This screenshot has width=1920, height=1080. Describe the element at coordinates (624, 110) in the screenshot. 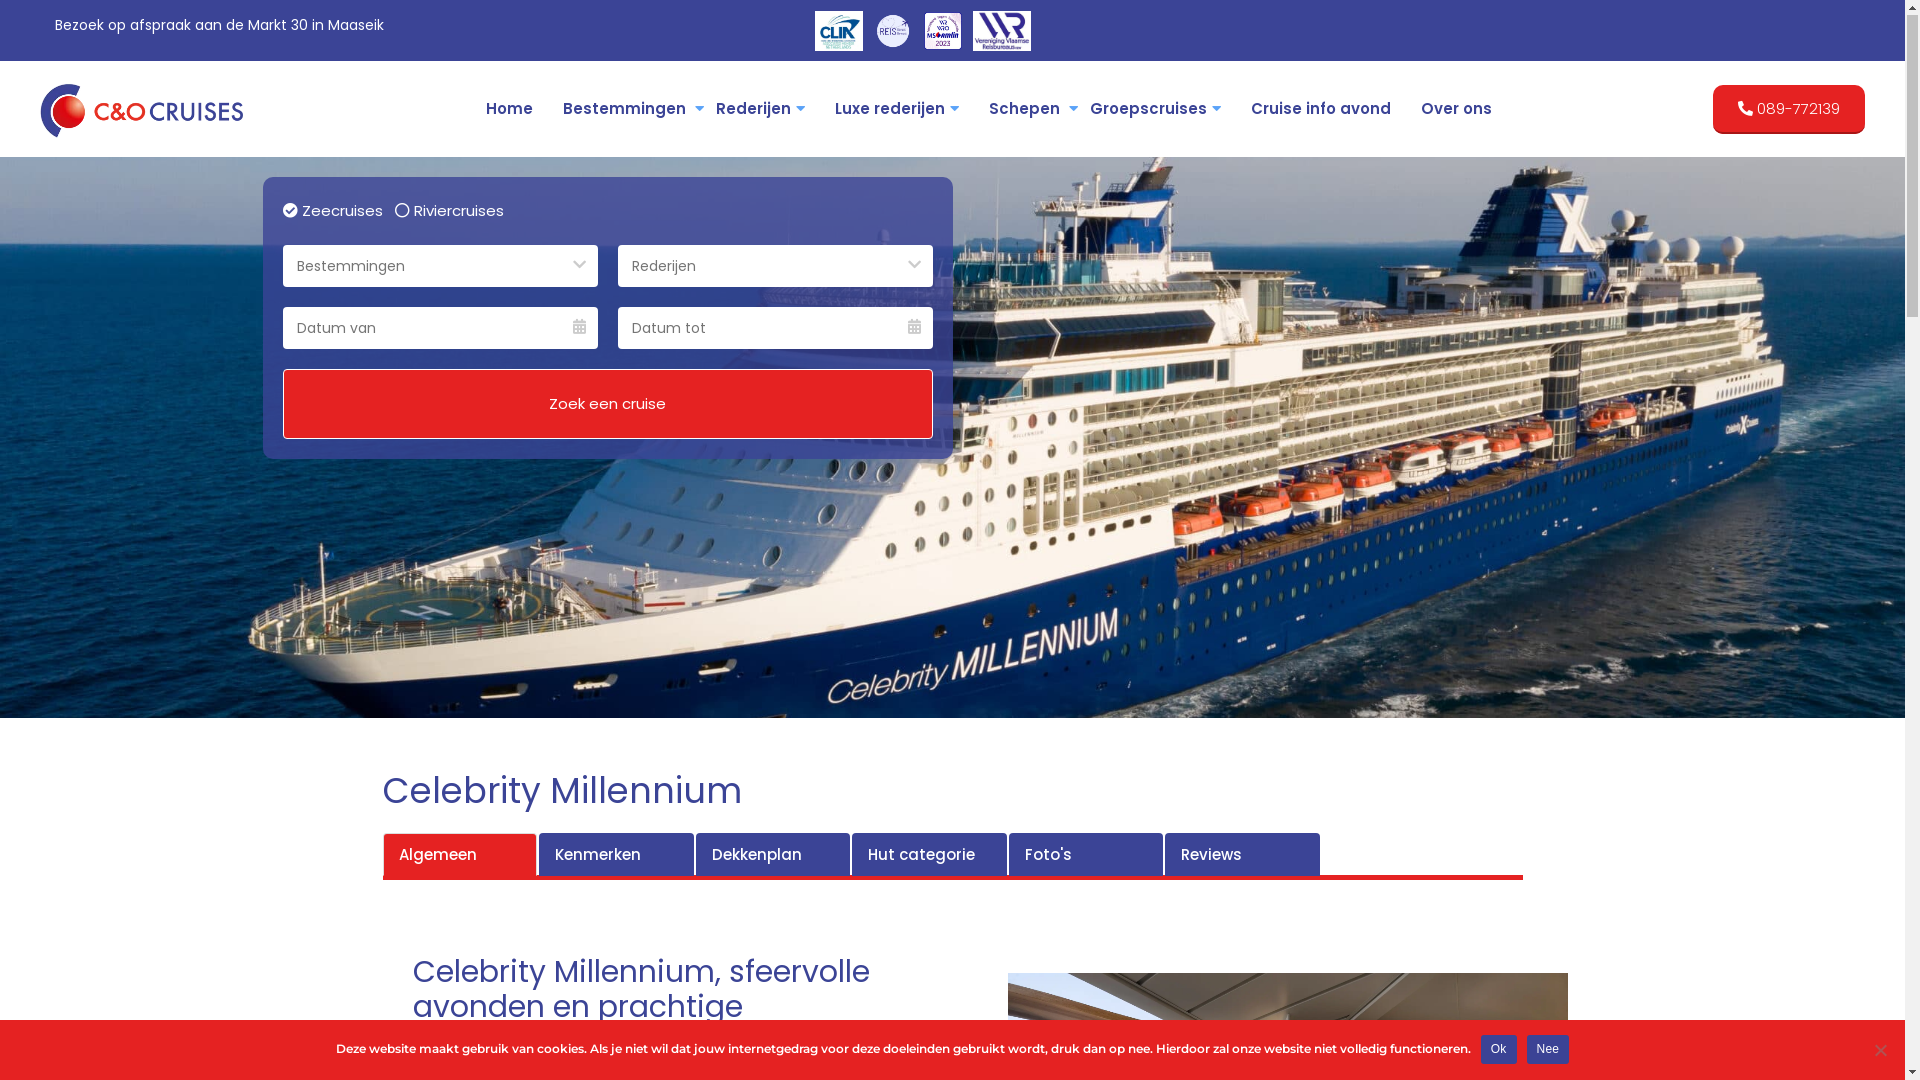

I see `Bestemmingen` at that location.